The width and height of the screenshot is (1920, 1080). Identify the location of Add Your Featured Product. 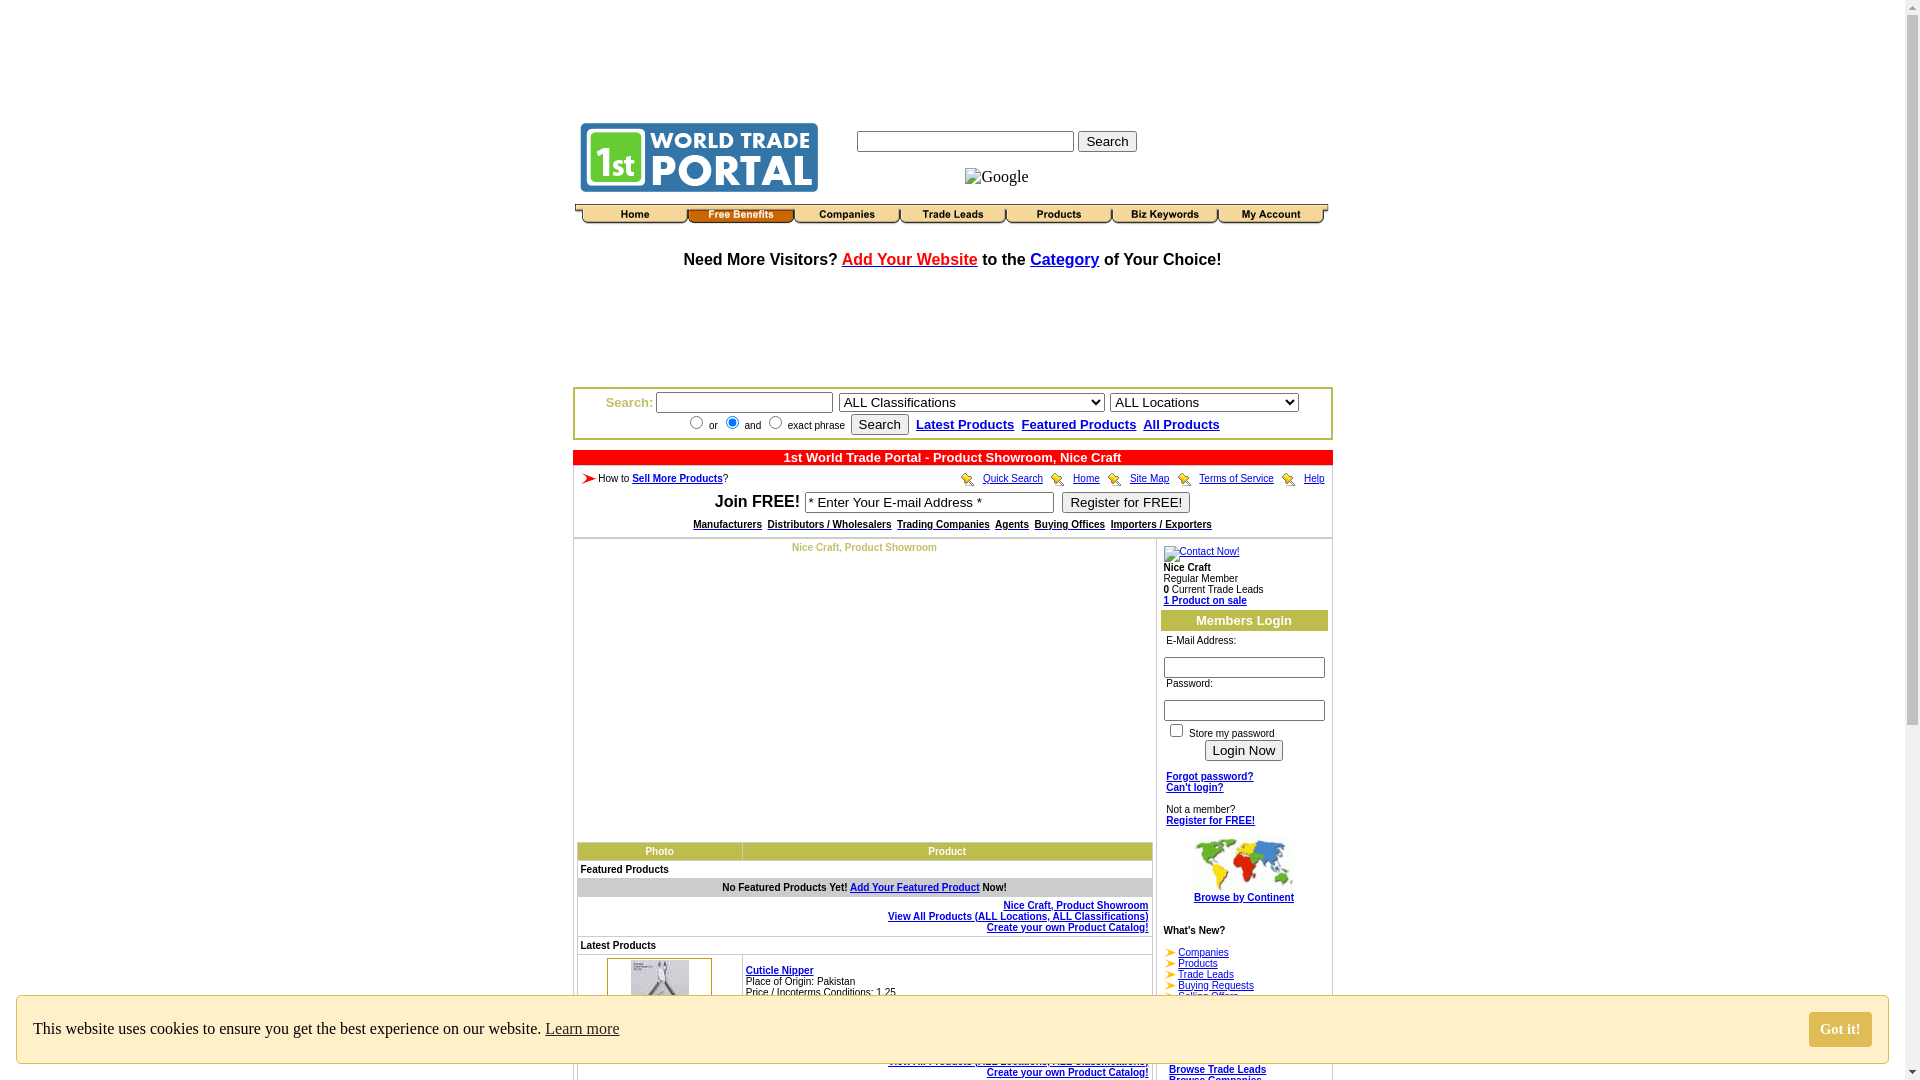
(914, 888).